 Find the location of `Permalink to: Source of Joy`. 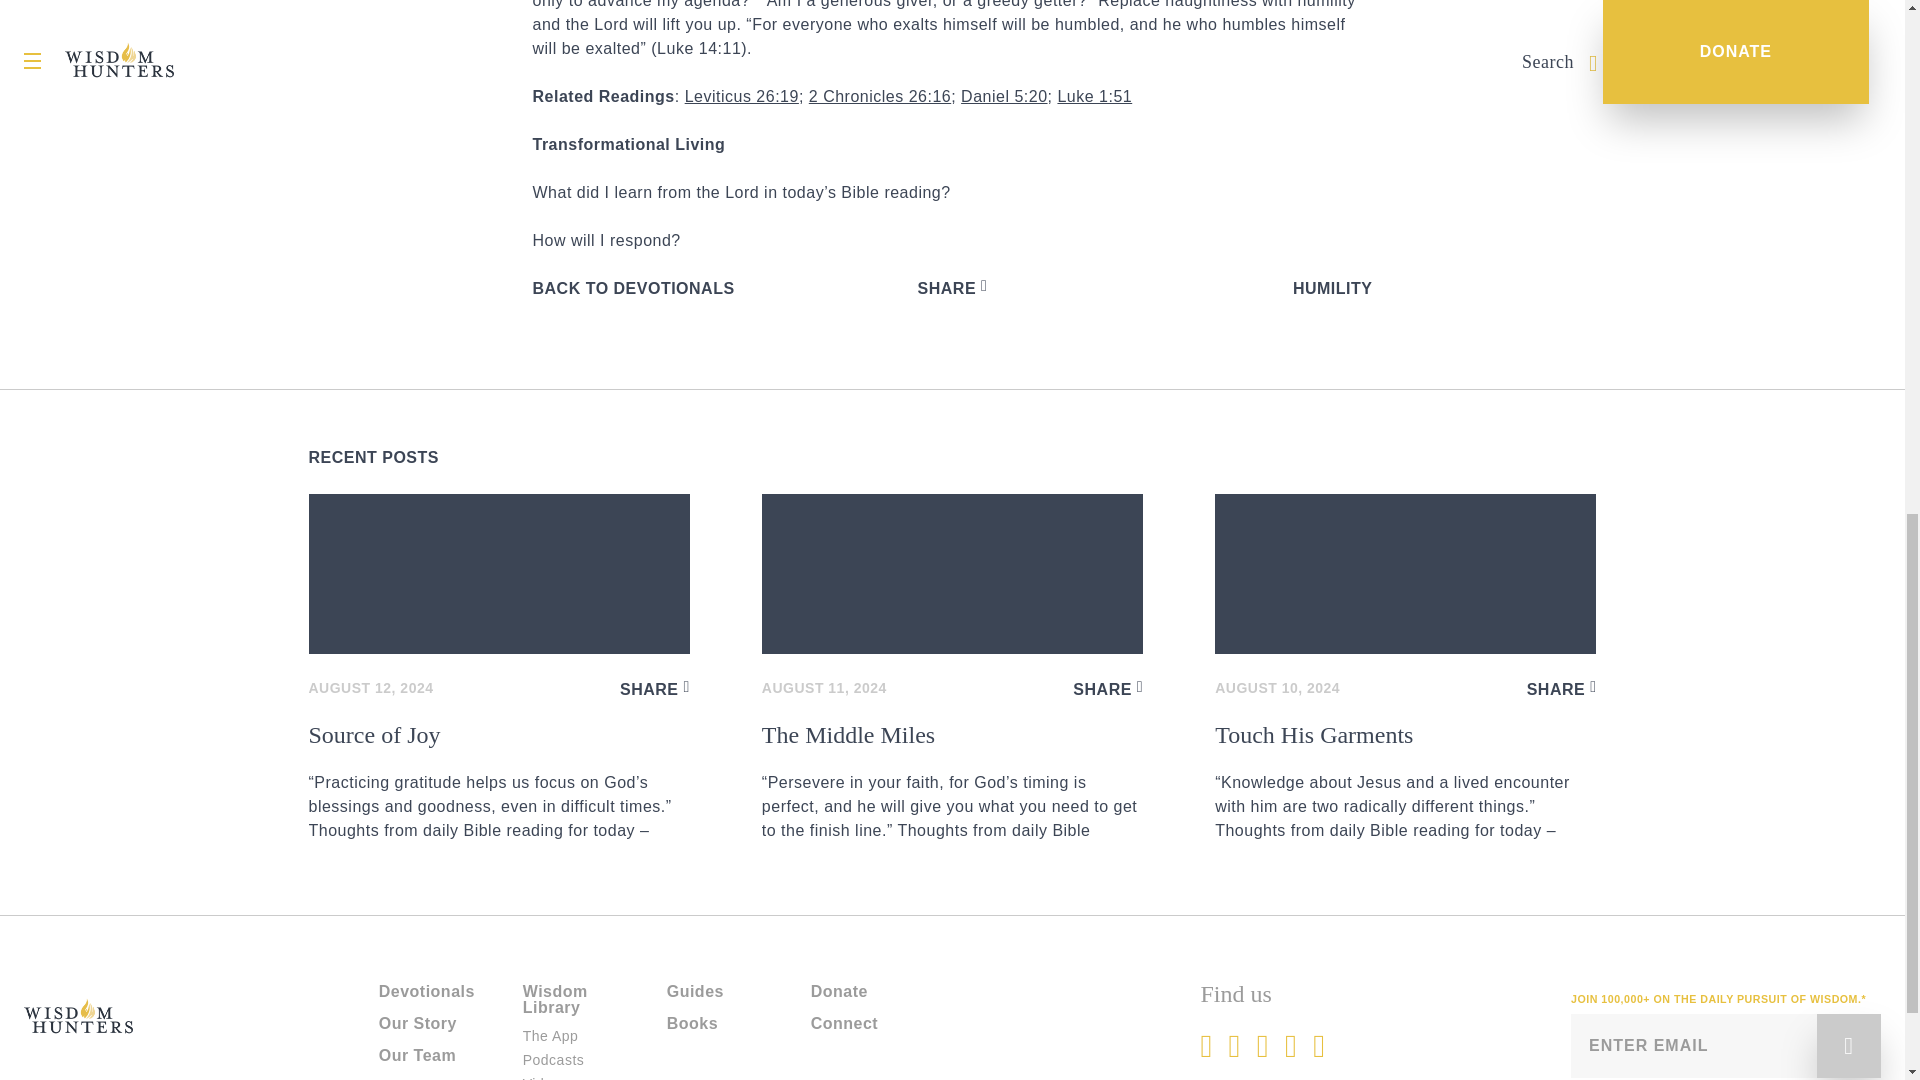

Permalink to: Source of Joy is located at coordinates (498, 574).